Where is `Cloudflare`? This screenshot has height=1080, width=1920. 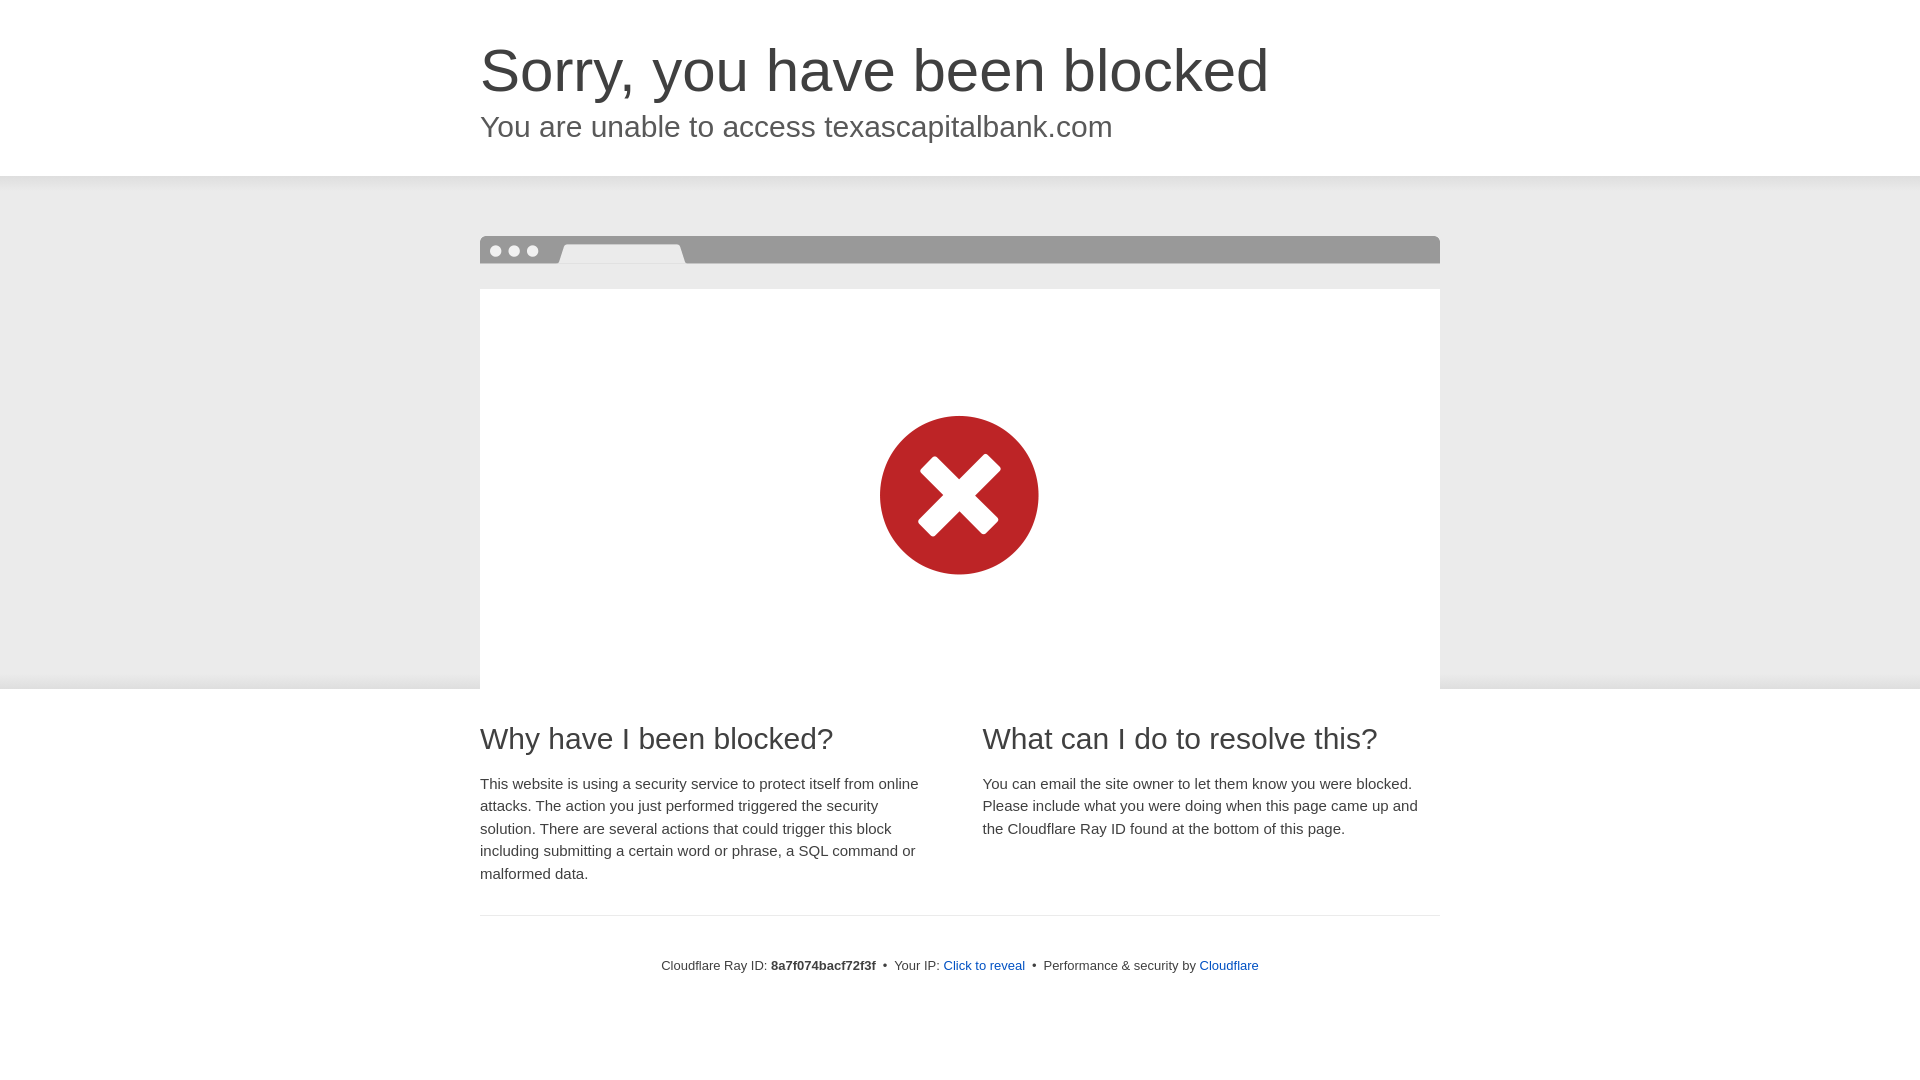
Cloudflare is located at coordinates (1230, 965).